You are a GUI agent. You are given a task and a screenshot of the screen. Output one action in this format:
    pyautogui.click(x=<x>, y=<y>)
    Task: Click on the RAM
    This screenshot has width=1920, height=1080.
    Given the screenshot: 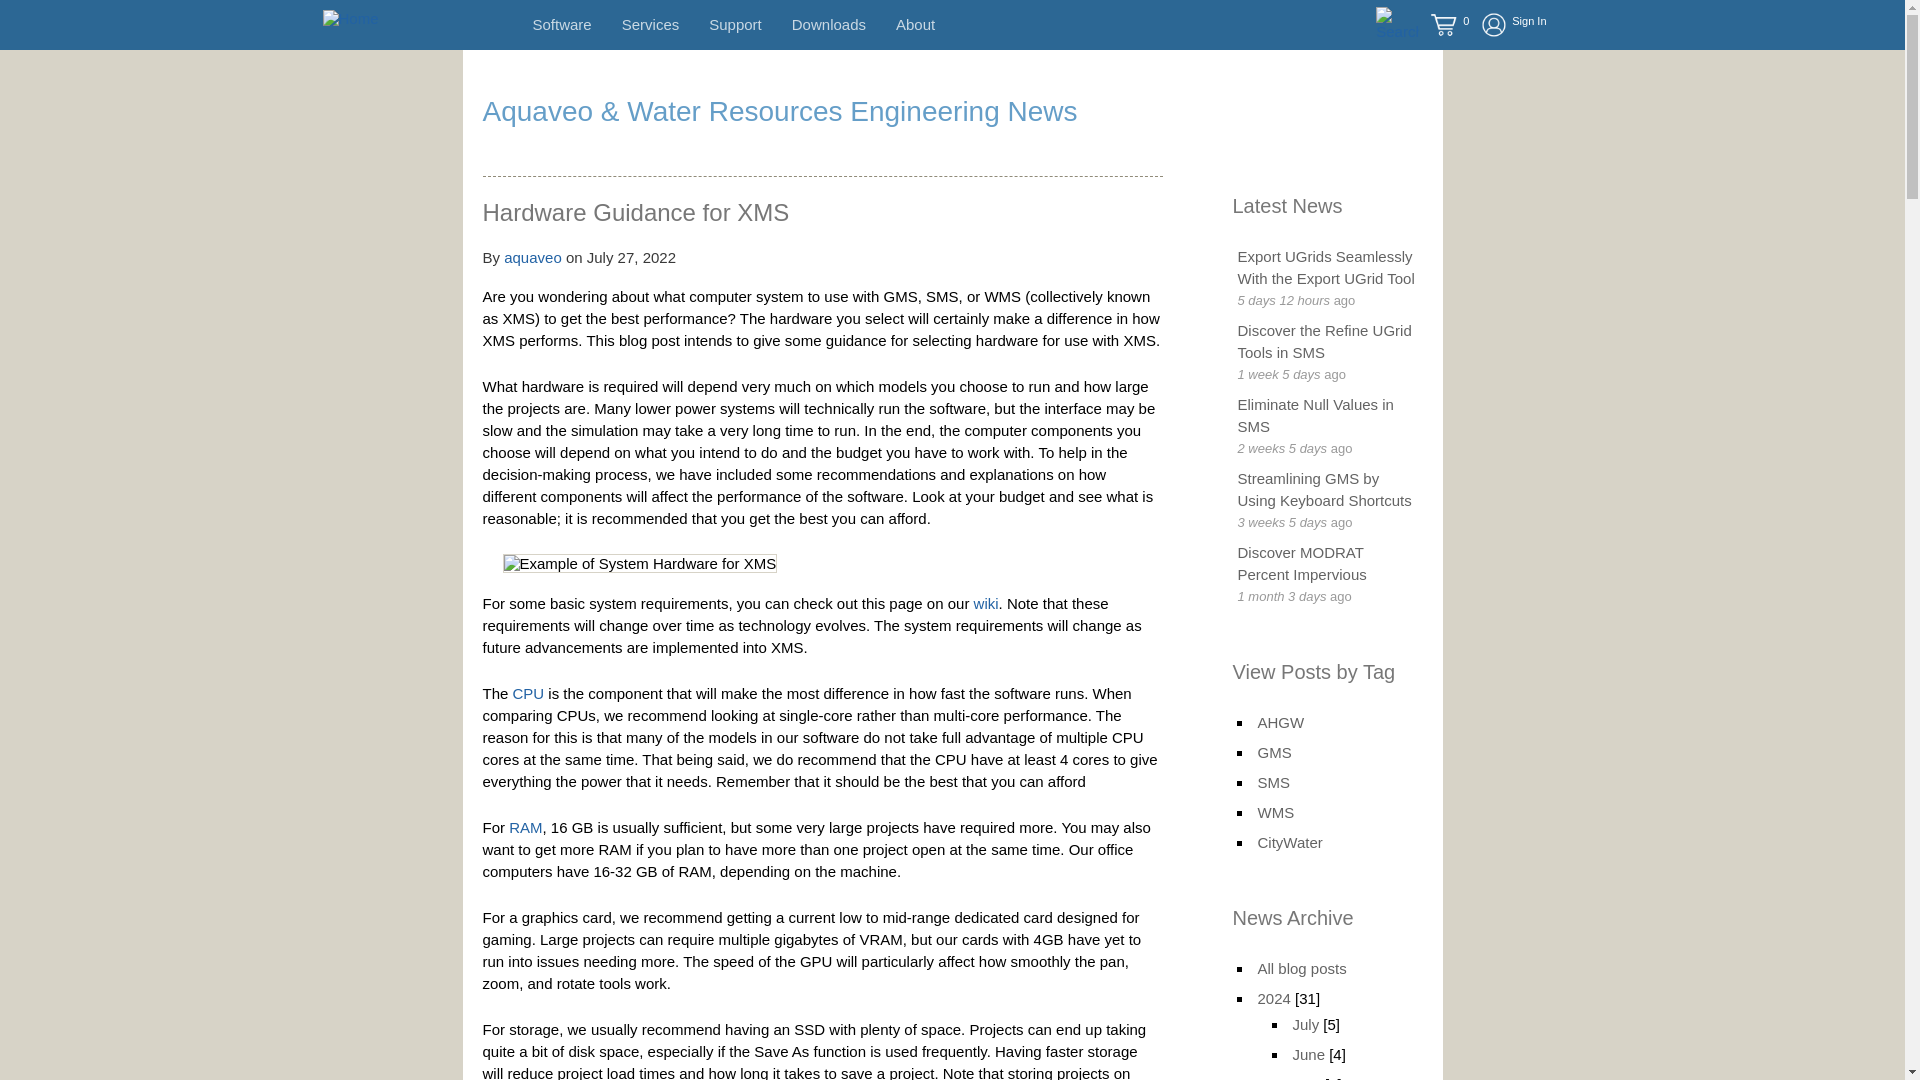 What is the action you would take?
    pyautogui.click(x=524, y=826)
    